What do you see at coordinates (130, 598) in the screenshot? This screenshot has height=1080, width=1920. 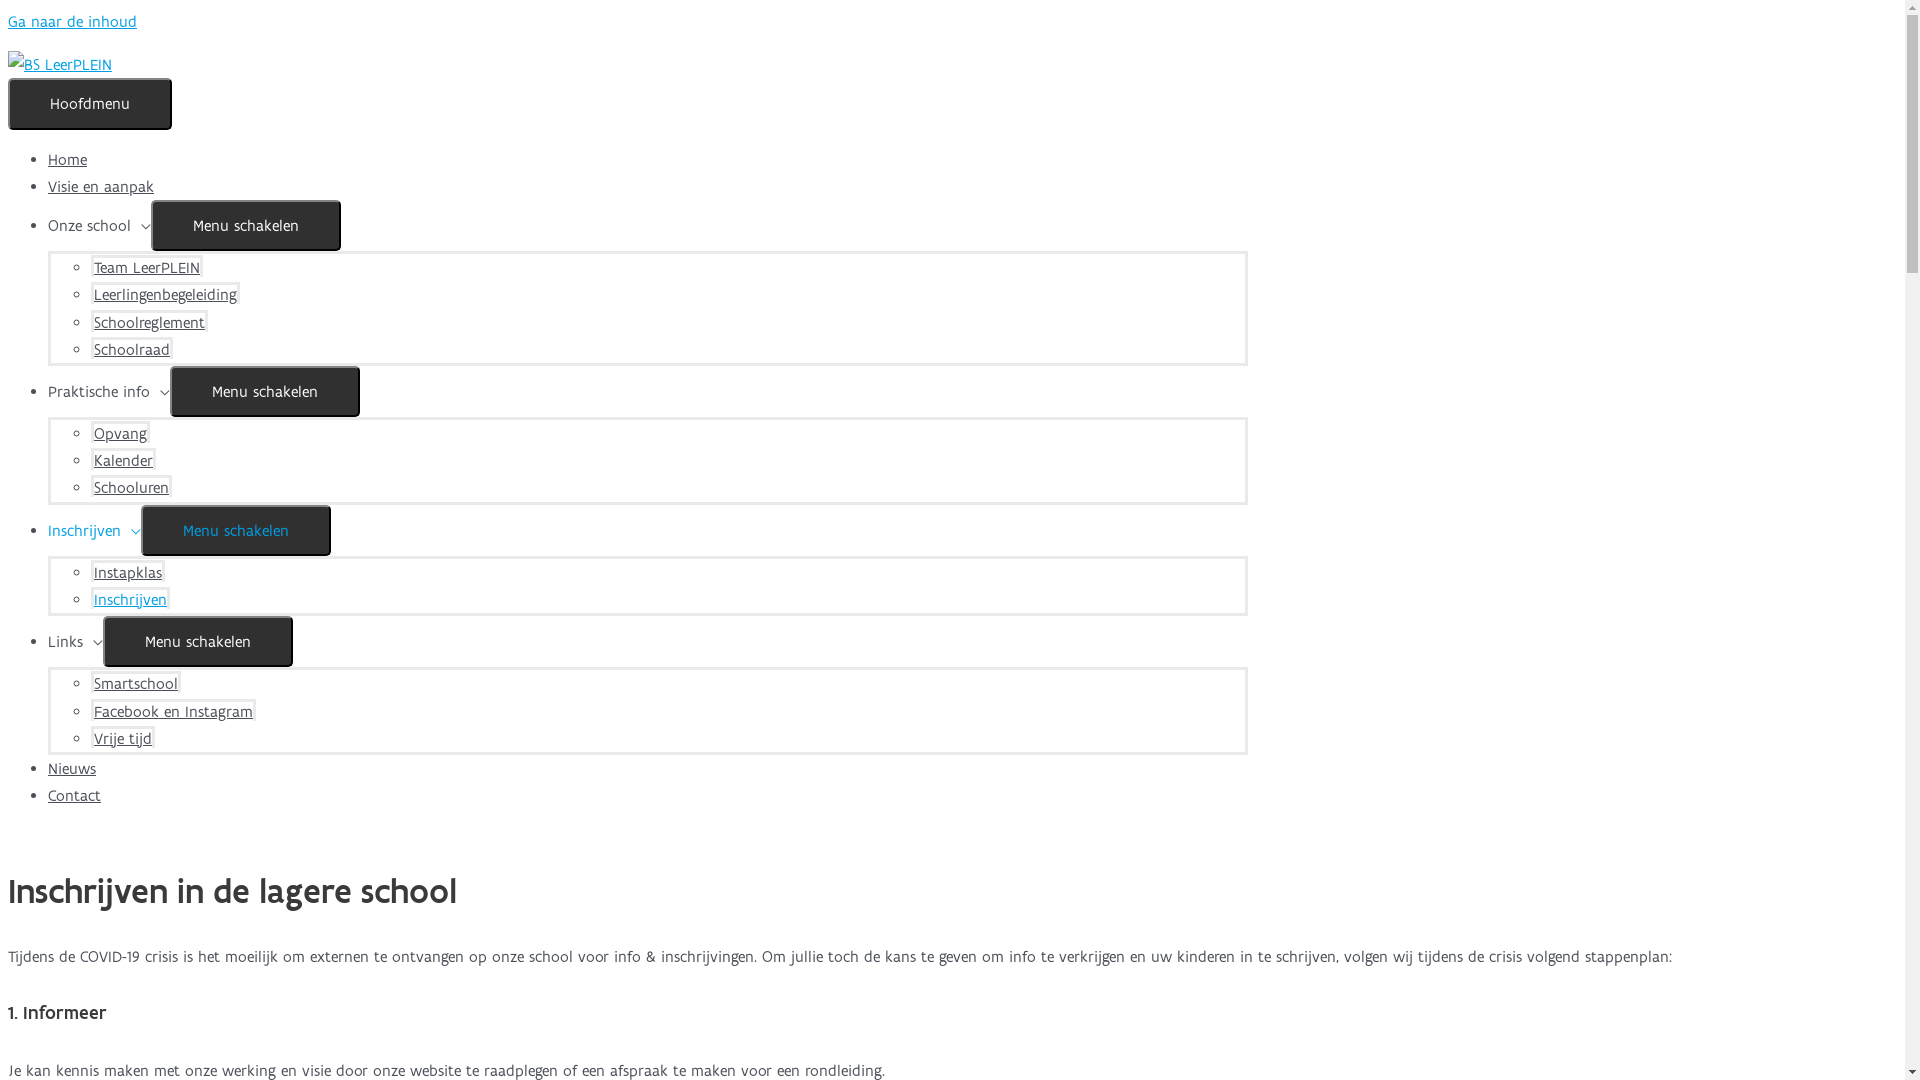 I see `Inschrijven` at bounding box center [130, 598].